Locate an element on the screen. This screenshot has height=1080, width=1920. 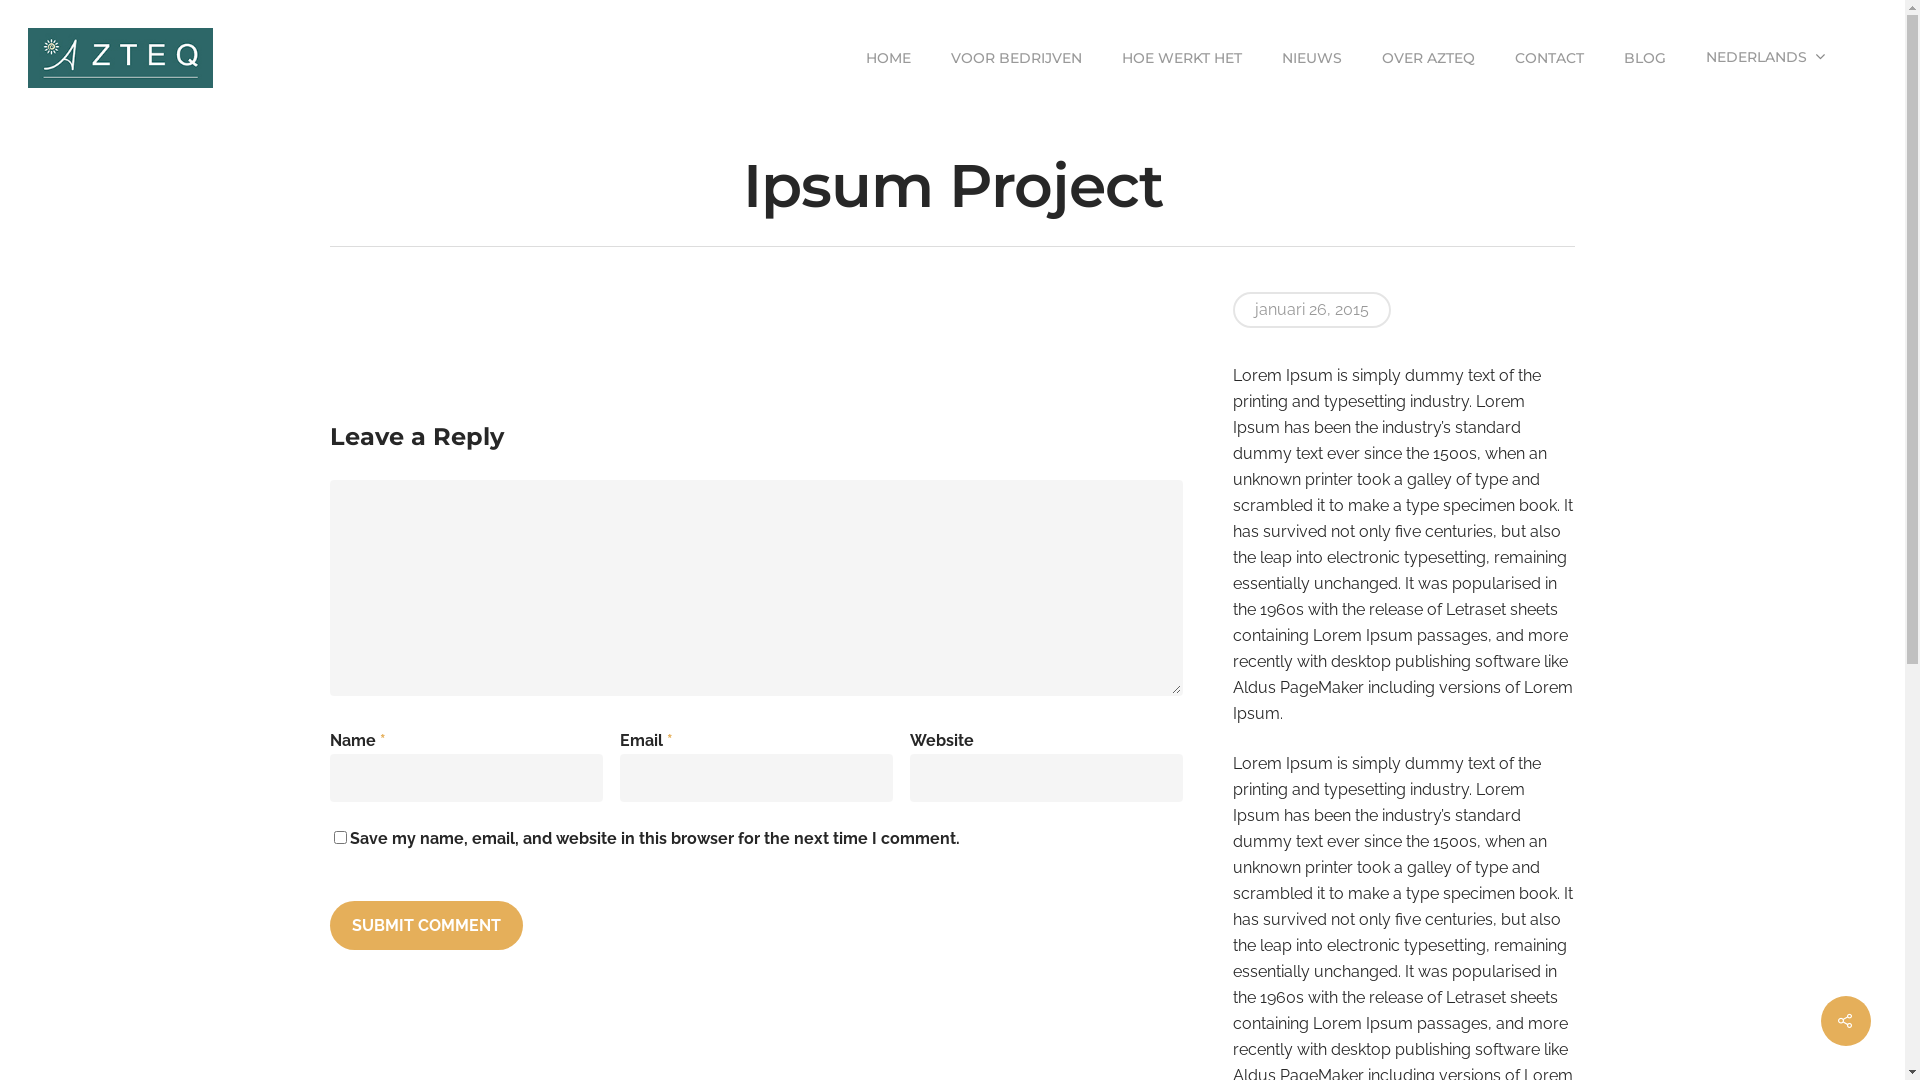
BLOG is located at coordinates (1645, 58).